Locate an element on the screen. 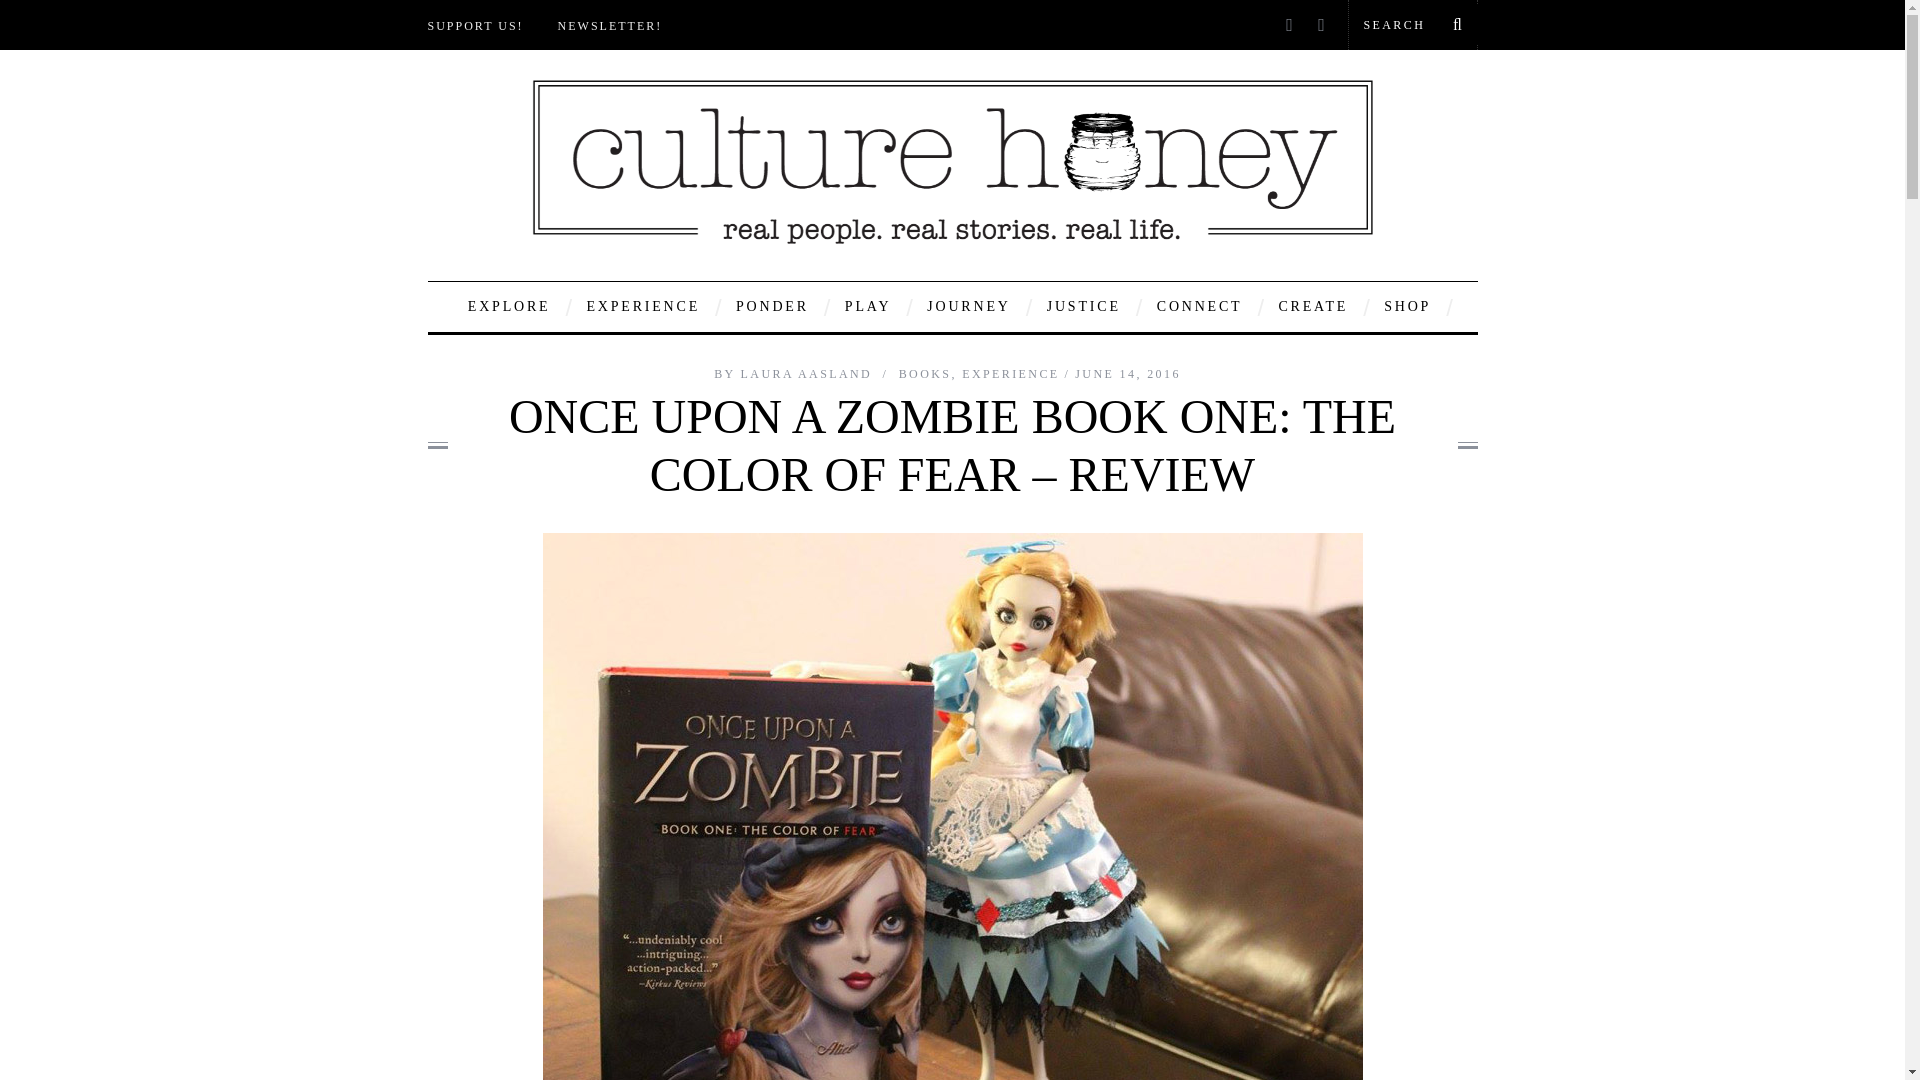 This screenshot has width=1920, height=1080. SUPPORT US! is located at coordinates (476, 32).